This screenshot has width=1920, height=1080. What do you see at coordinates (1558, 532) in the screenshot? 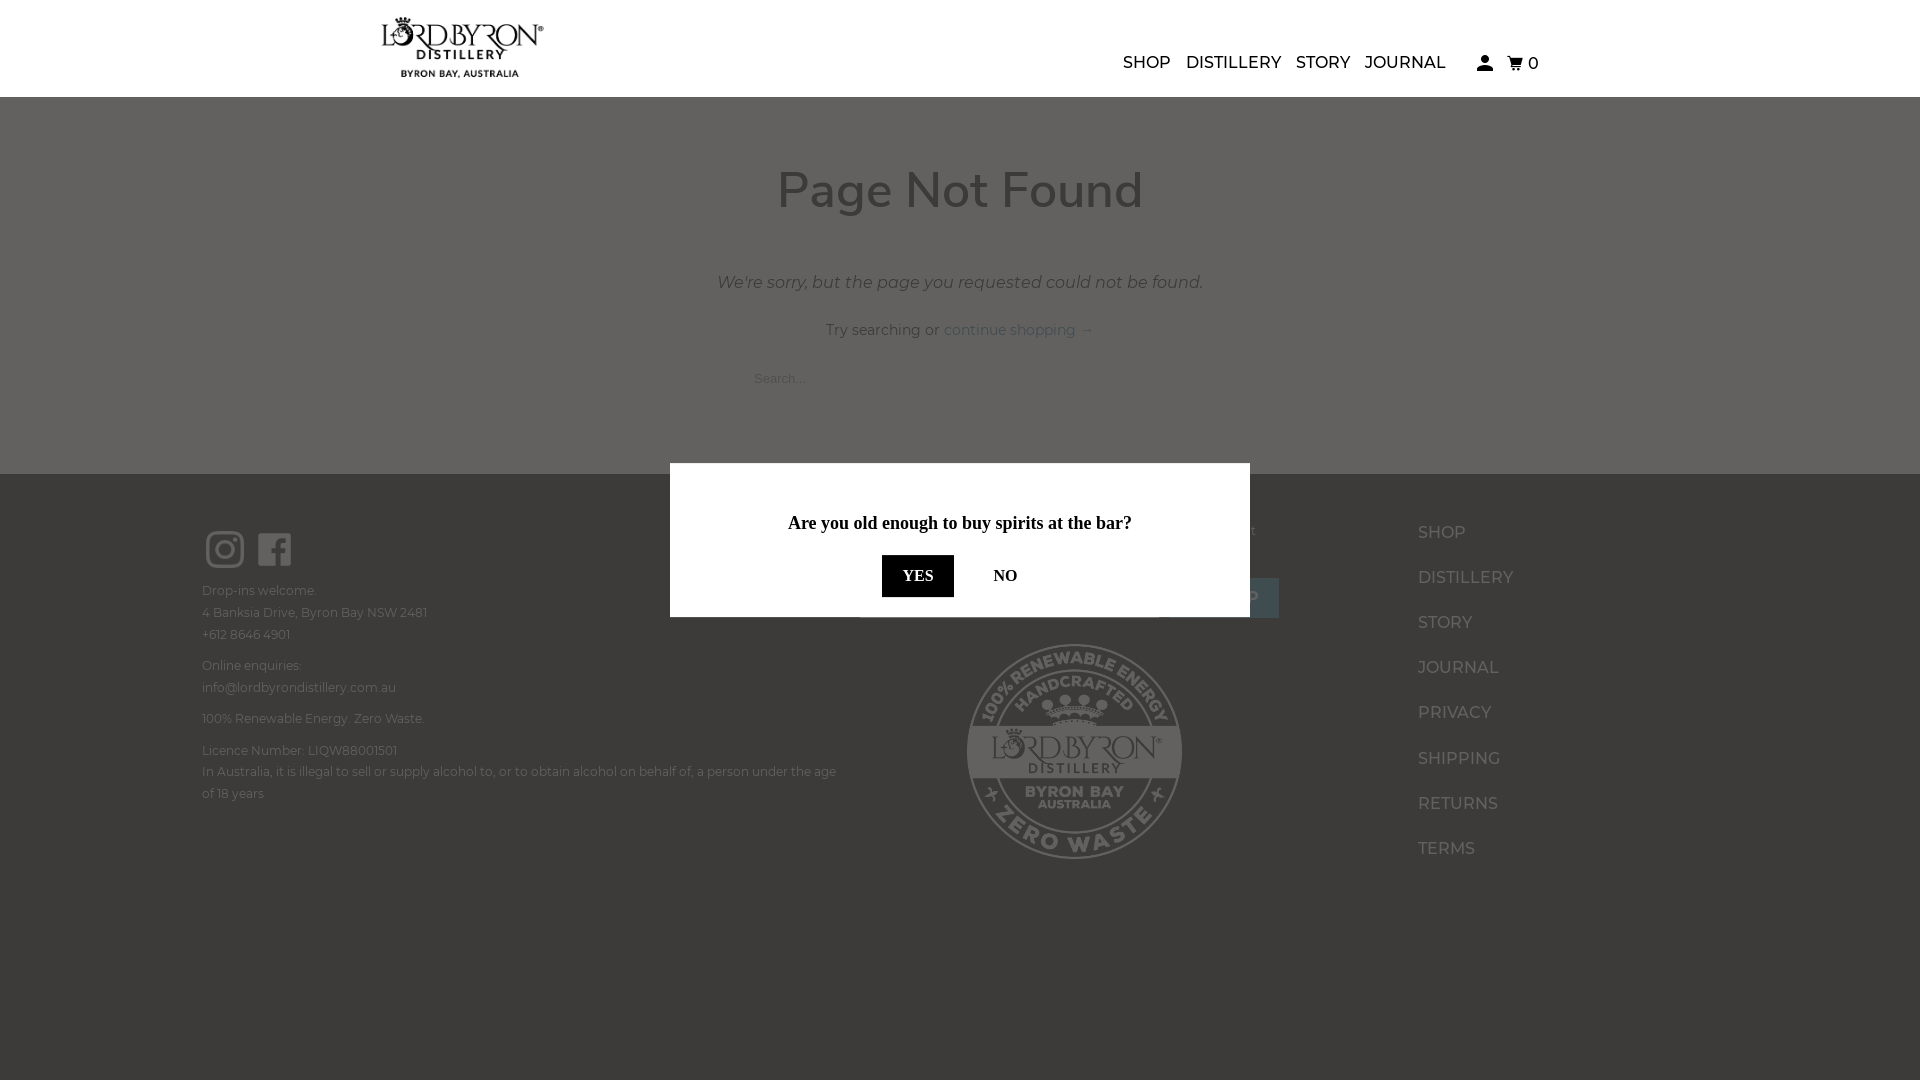
I see `SHOP` at bounding box center [1558, 532].